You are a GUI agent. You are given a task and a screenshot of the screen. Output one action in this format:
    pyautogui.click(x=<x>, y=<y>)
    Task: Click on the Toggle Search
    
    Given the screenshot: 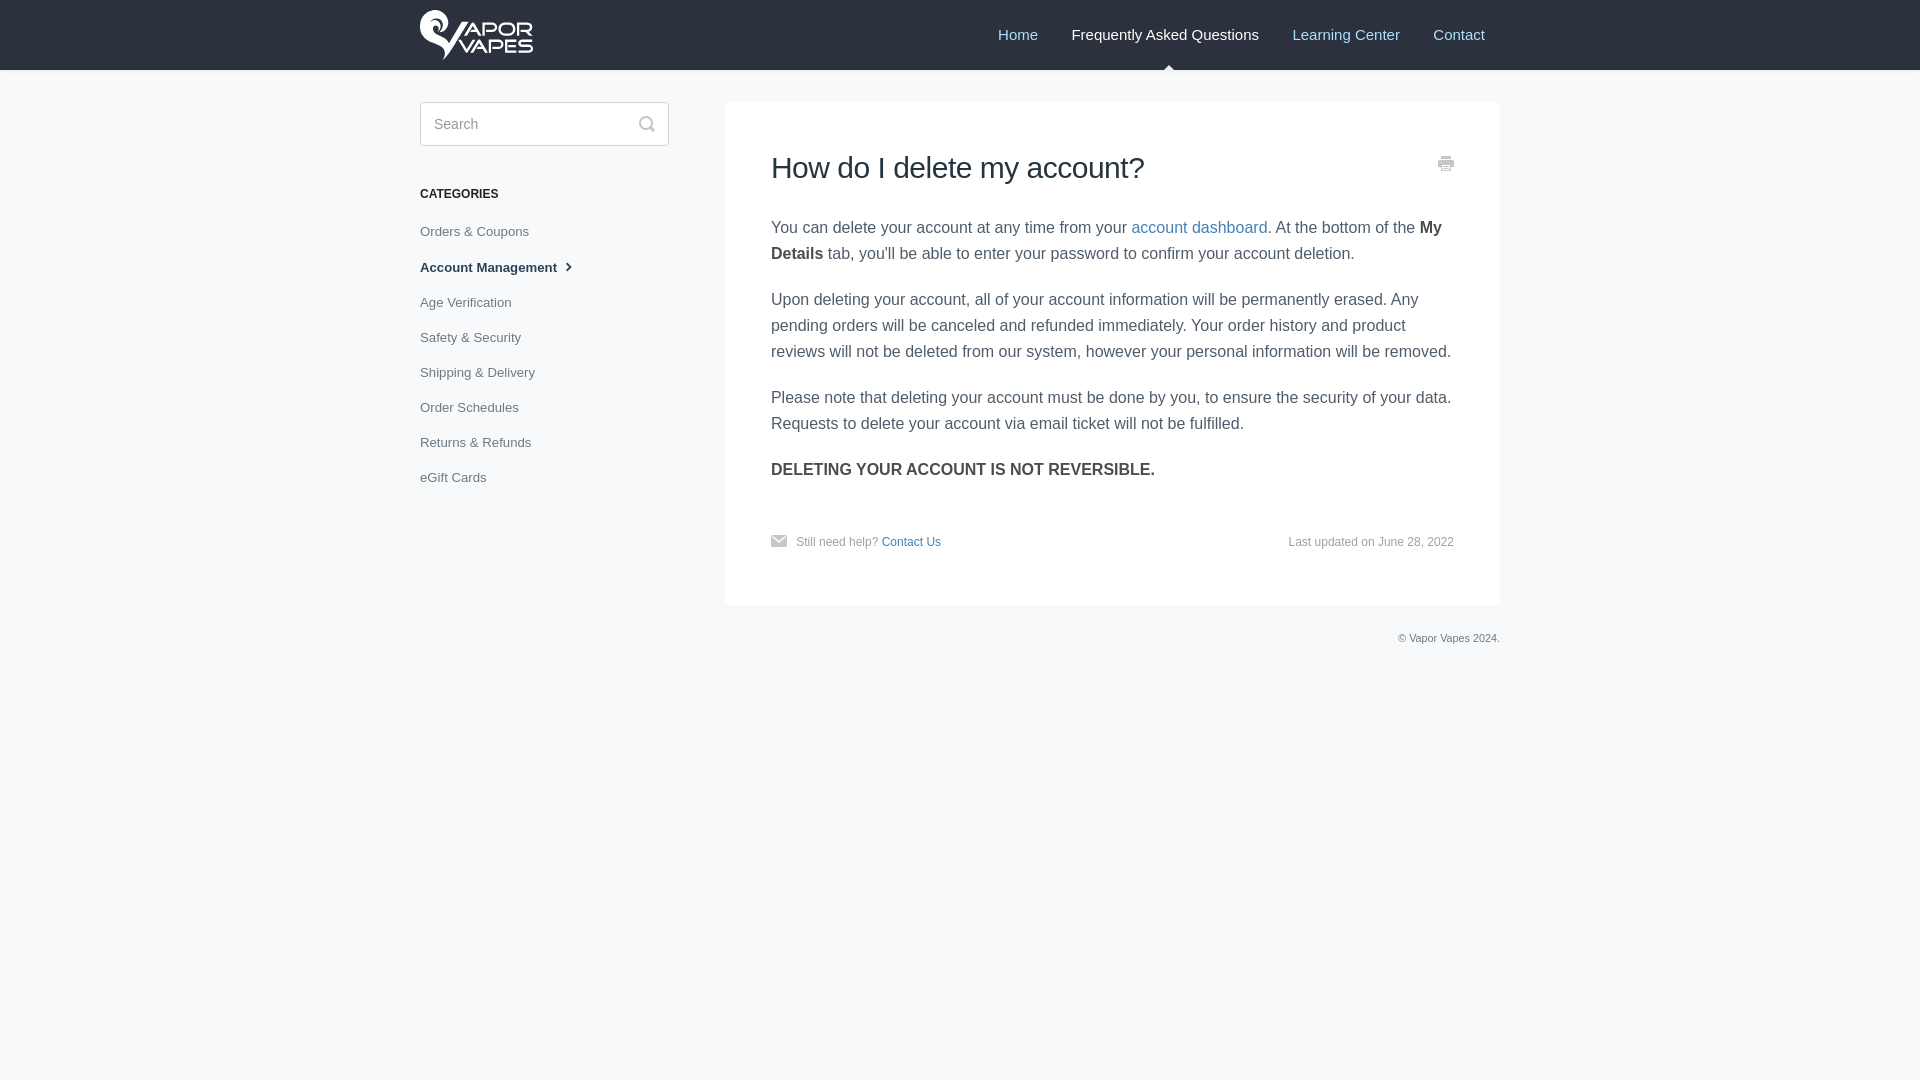 What is the action you would take?
    pyautogui.click(x=646, y=123)
    